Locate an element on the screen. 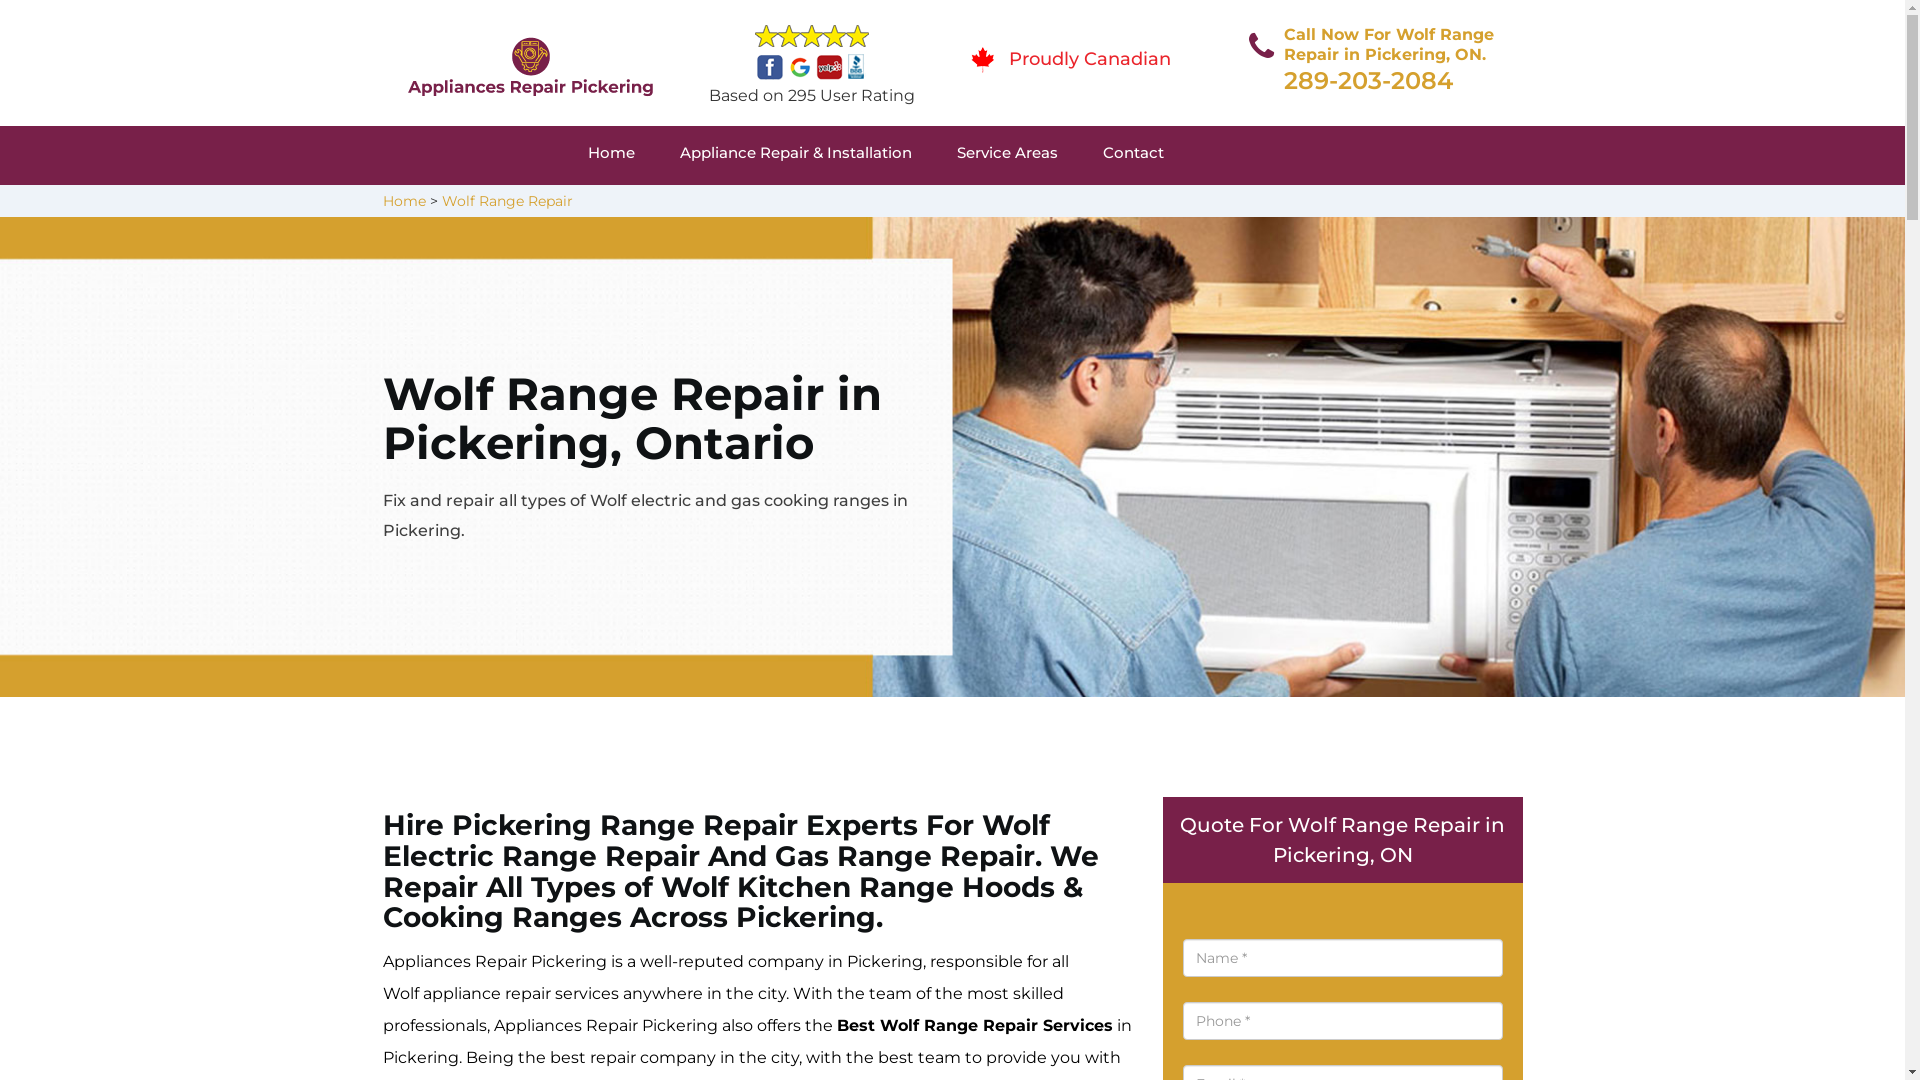 Image resolution: width=1920 pixels, height=1080 pixels. Oven Repair is located at coordinates (1062, 204).